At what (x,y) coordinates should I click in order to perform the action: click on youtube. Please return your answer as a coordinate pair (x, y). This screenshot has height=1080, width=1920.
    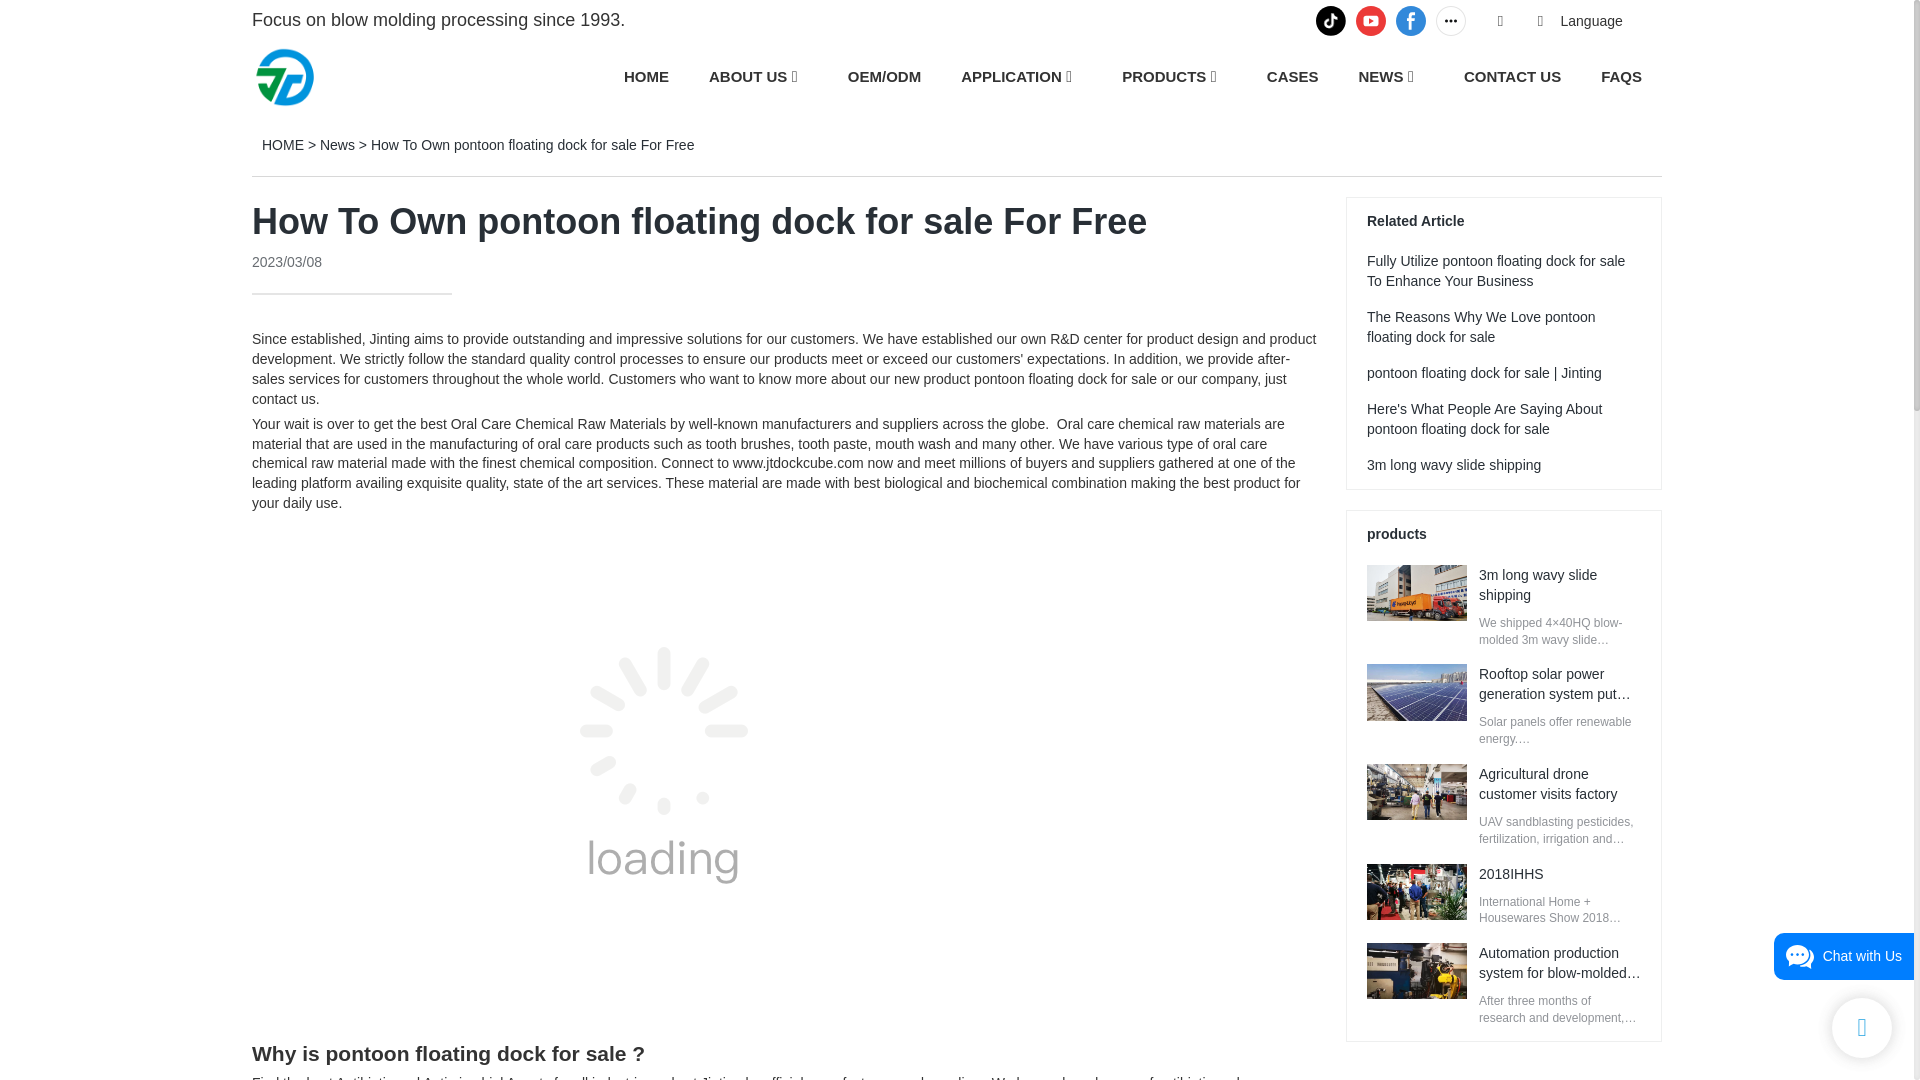
    Looking at the image, I should click on (1370, 20).